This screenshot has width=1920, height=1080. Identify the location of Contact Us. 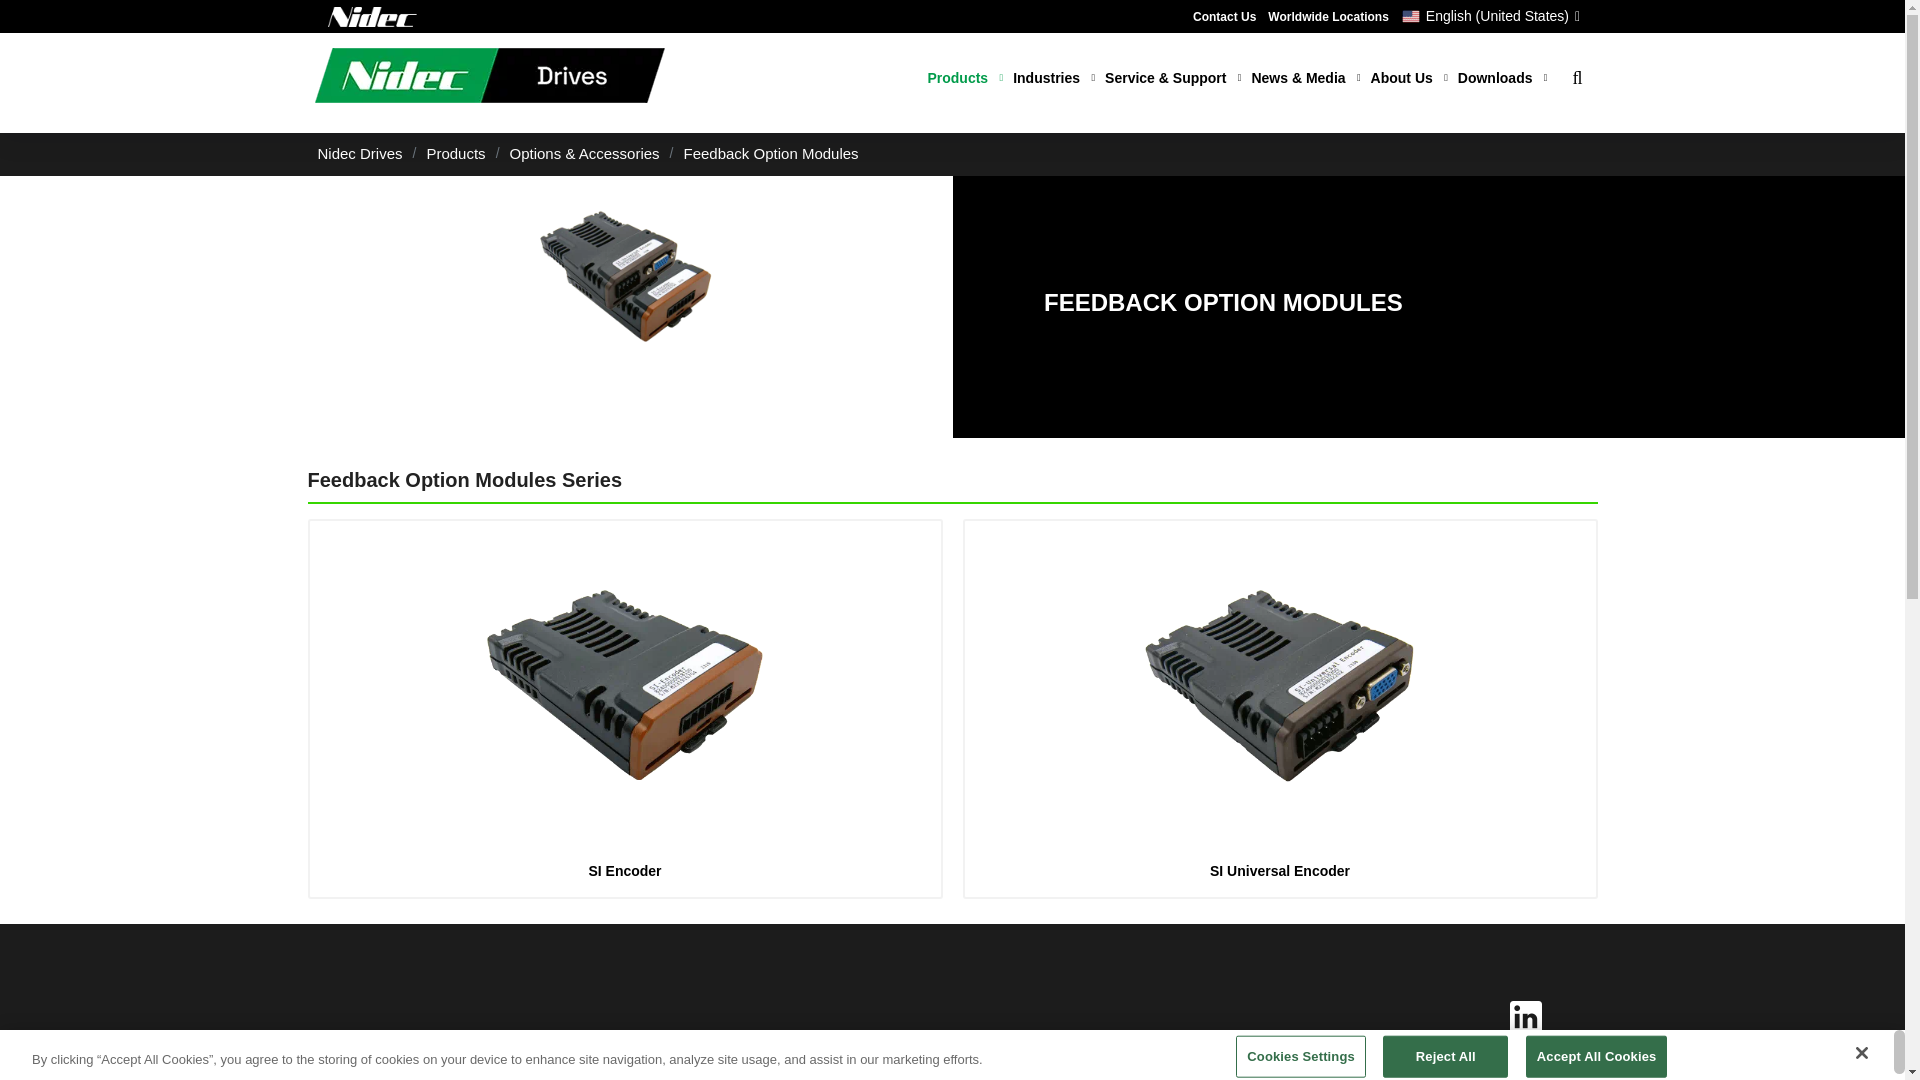
(1224, 16).